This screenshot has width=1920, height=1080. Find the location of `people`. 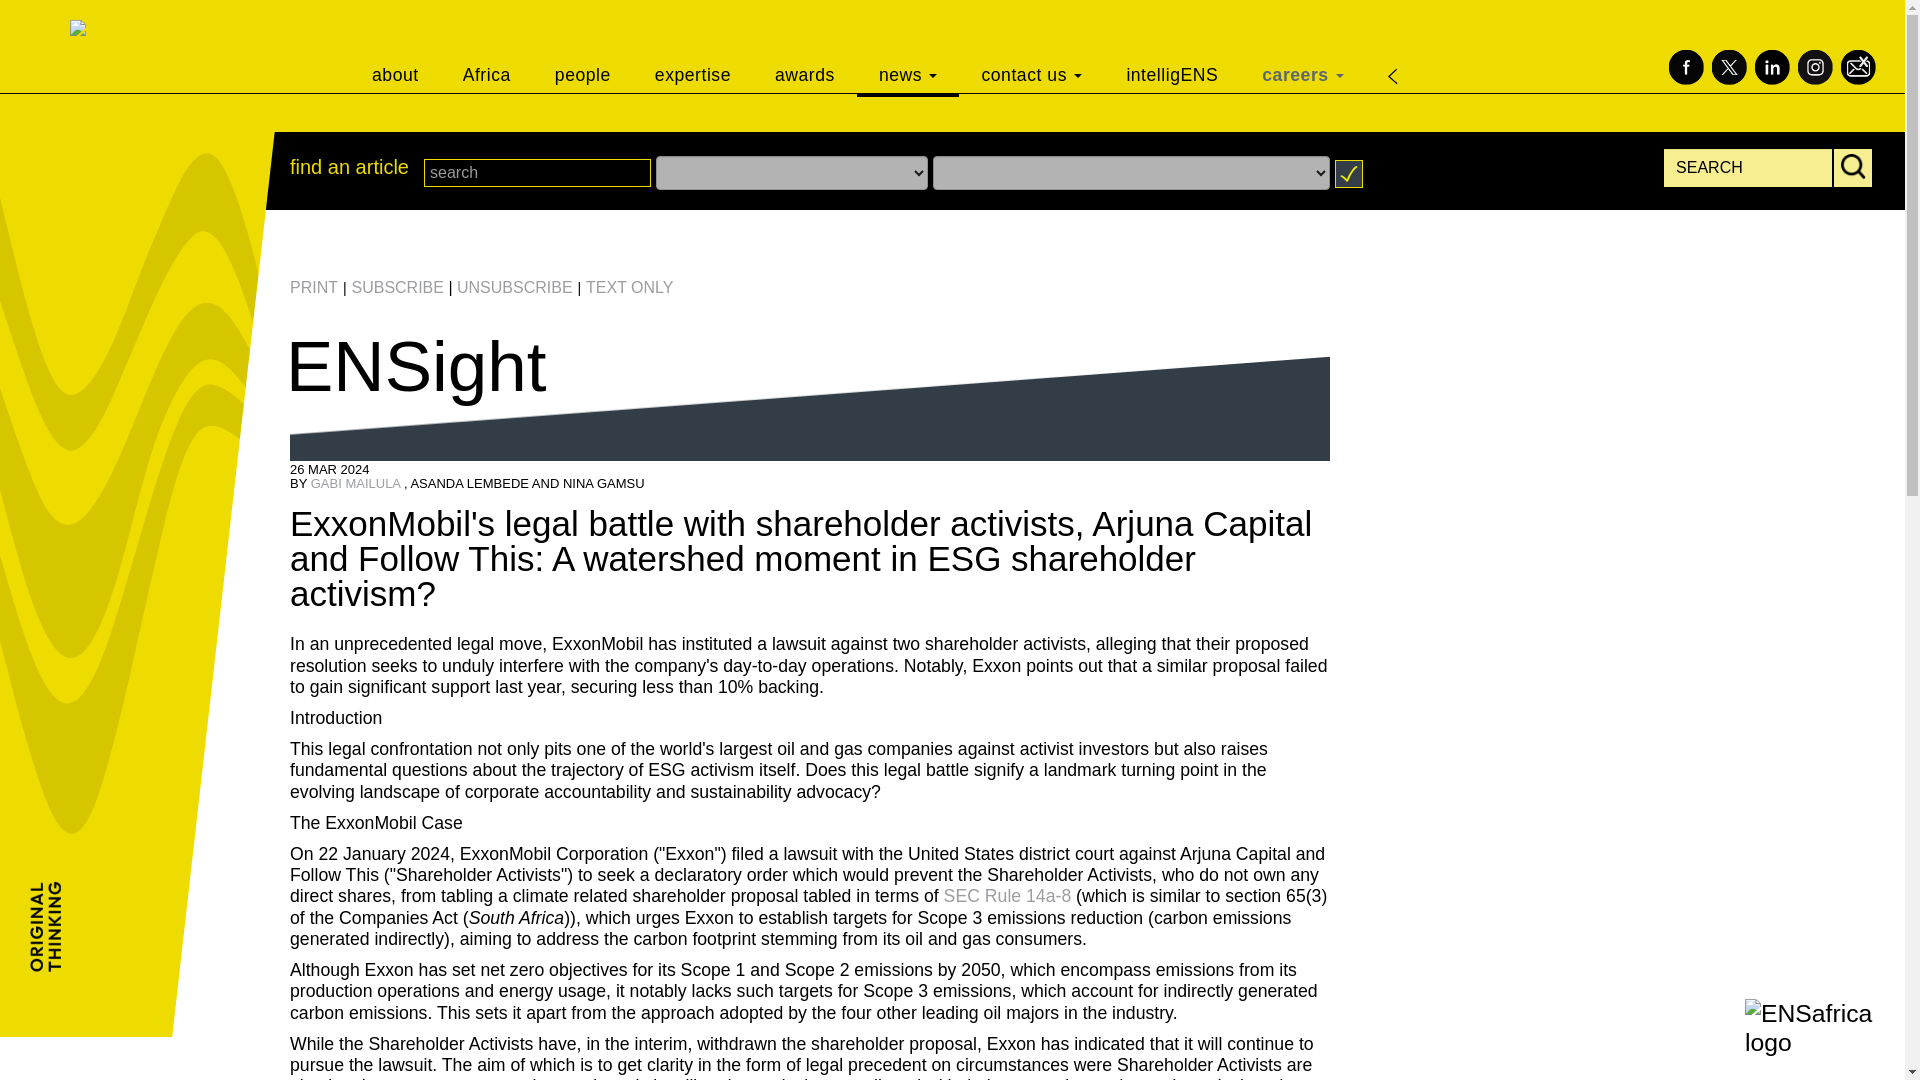

people is located at coordinates (583, 48).